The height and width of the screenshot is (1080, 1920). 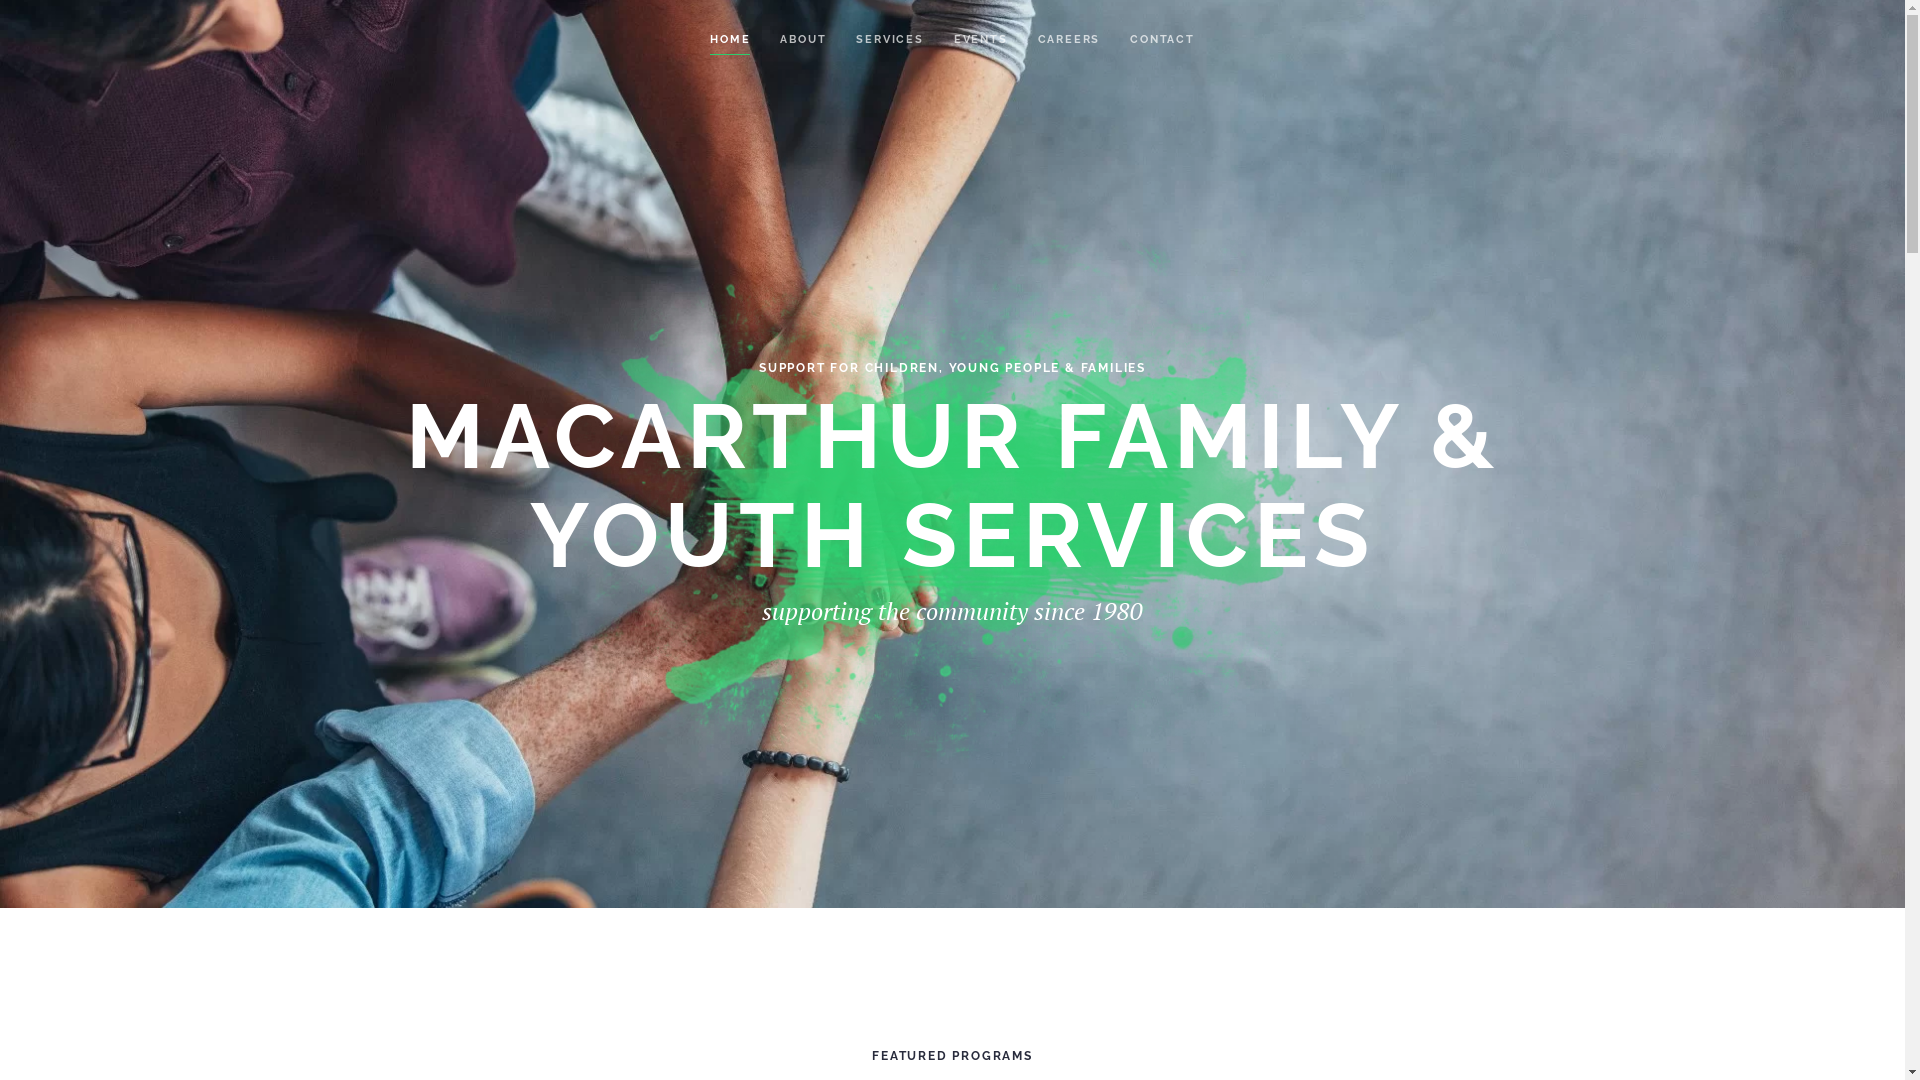 I want to click on EVENTS, so click(x=981, y=40).